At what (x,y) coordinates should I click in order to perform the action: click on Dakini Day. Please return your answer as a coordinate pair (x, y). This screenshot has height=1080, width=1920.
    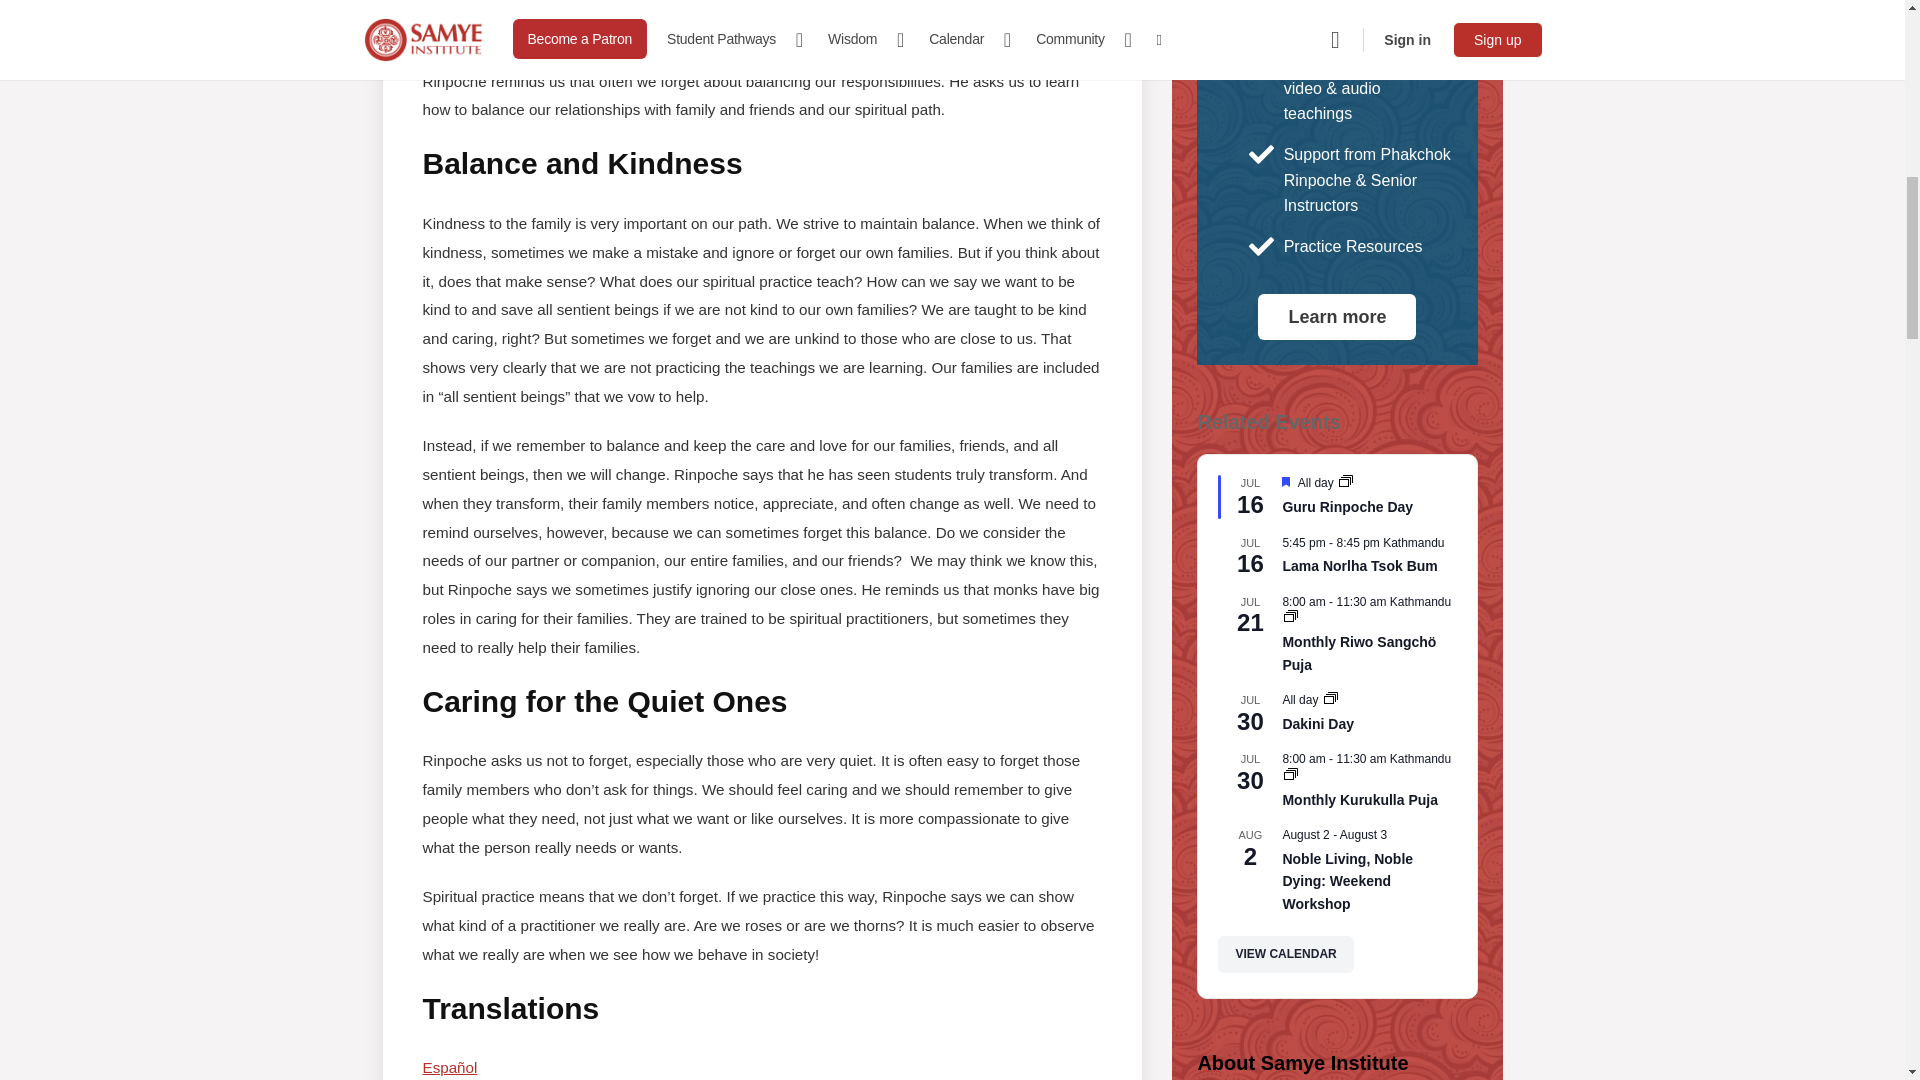
    Looking at the image, I should click on (1318, 724).